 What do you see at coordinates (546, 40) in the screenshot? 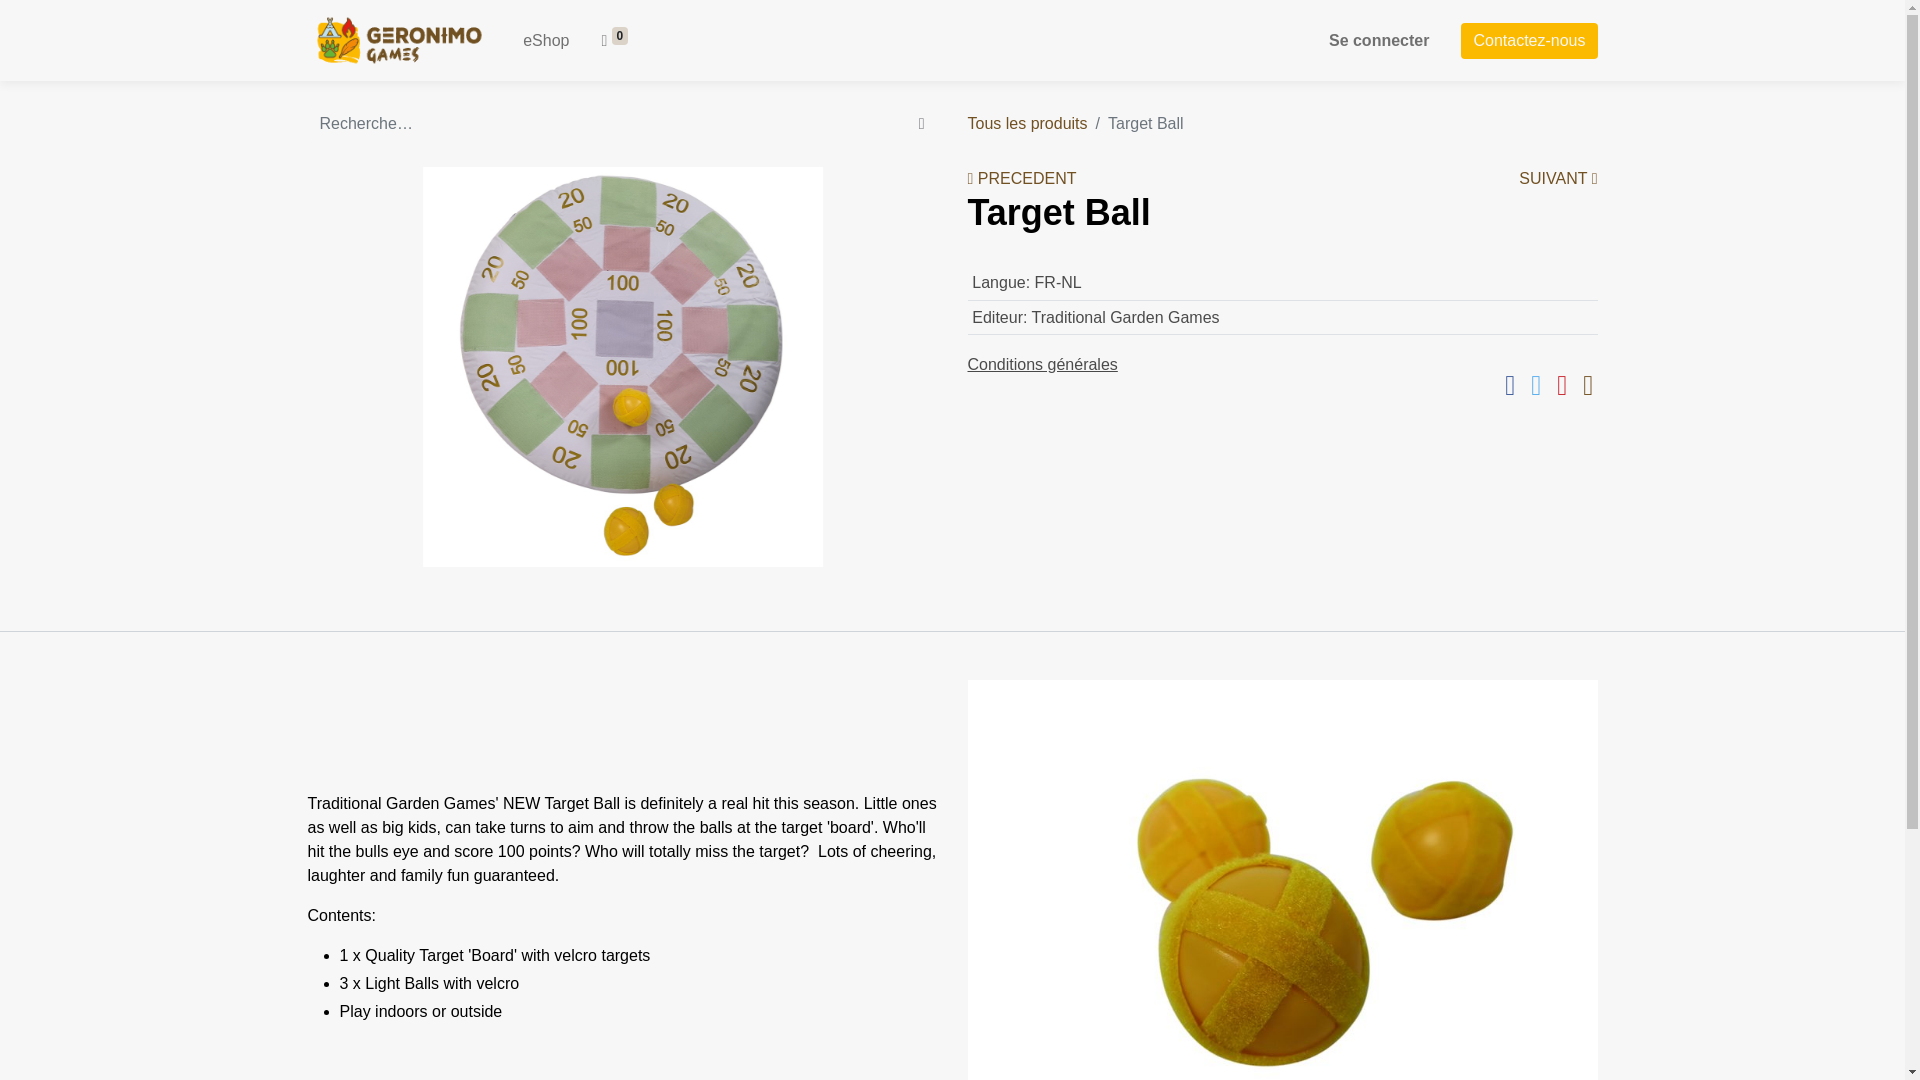
I see `eShop` at bounding box center [546, 40].